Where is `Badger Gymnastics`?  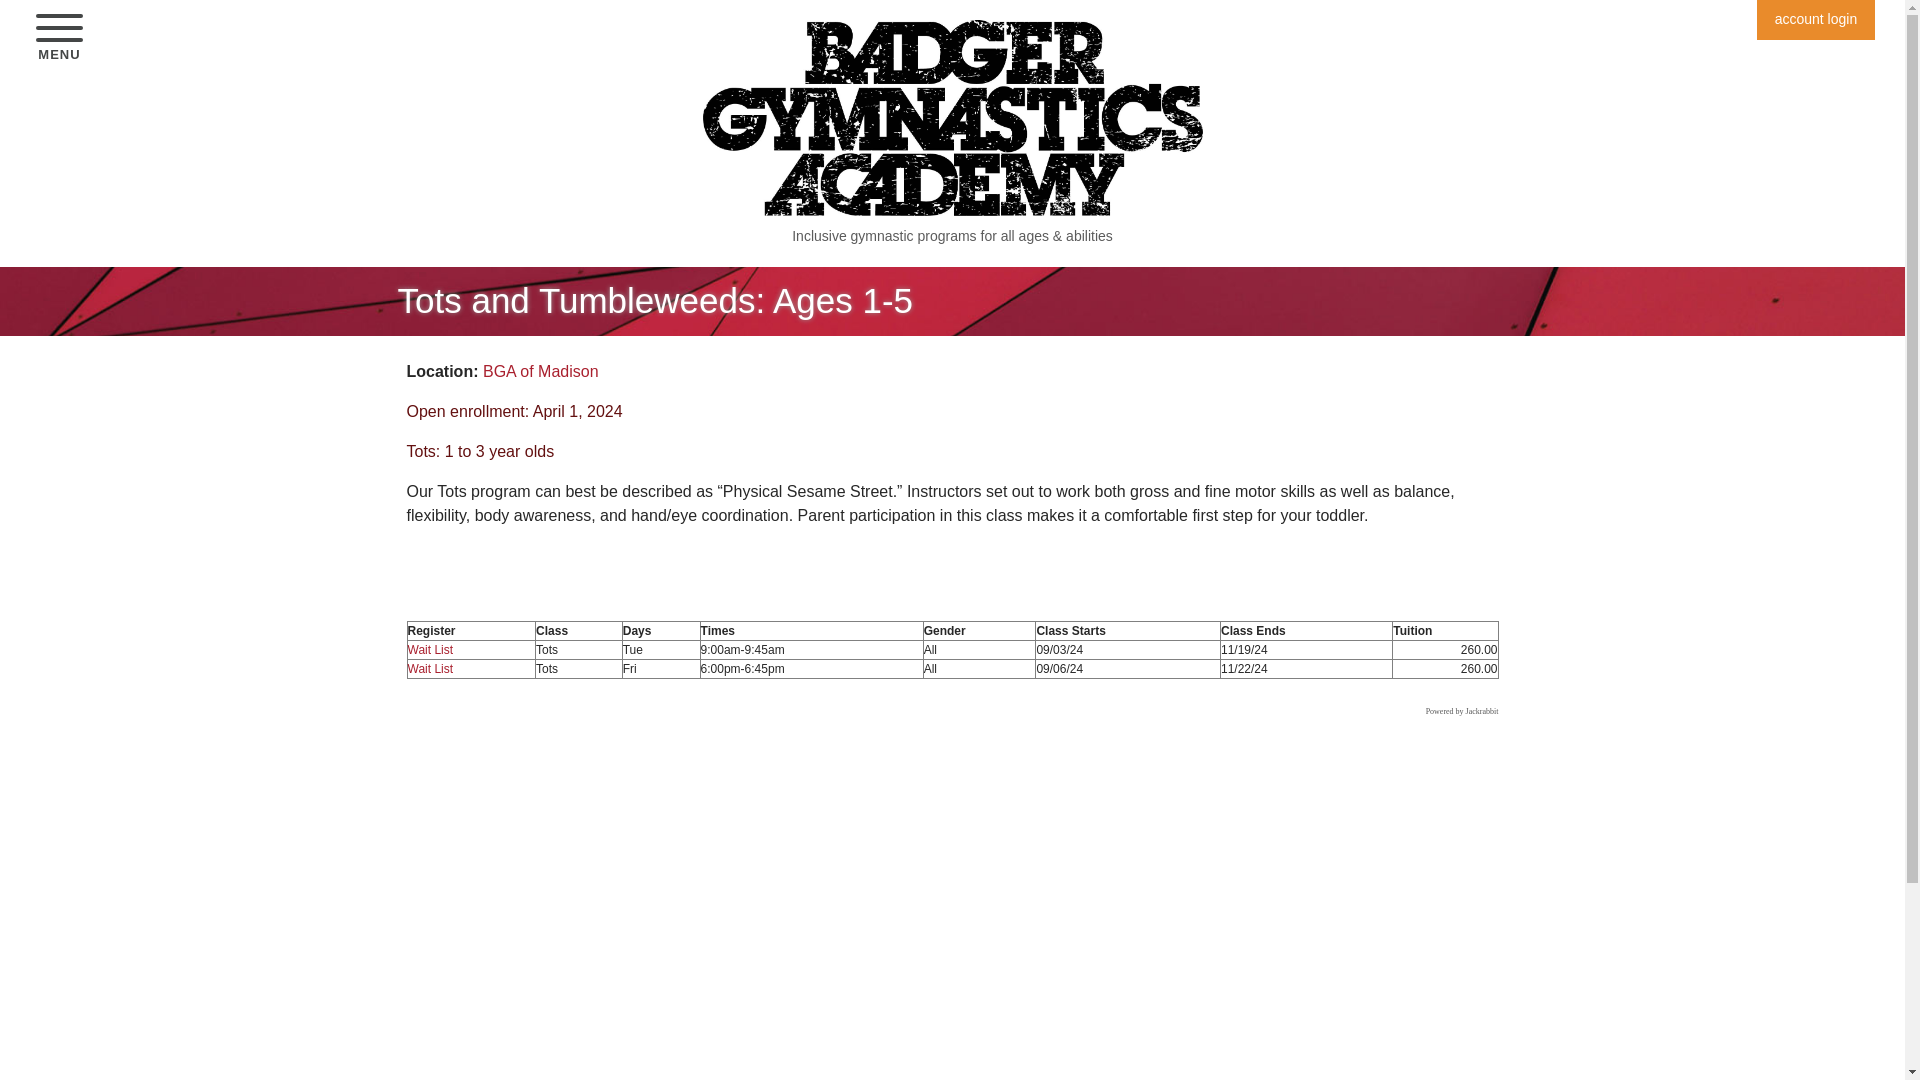
Badger Gymnastics is located at coordinates (952, 116).